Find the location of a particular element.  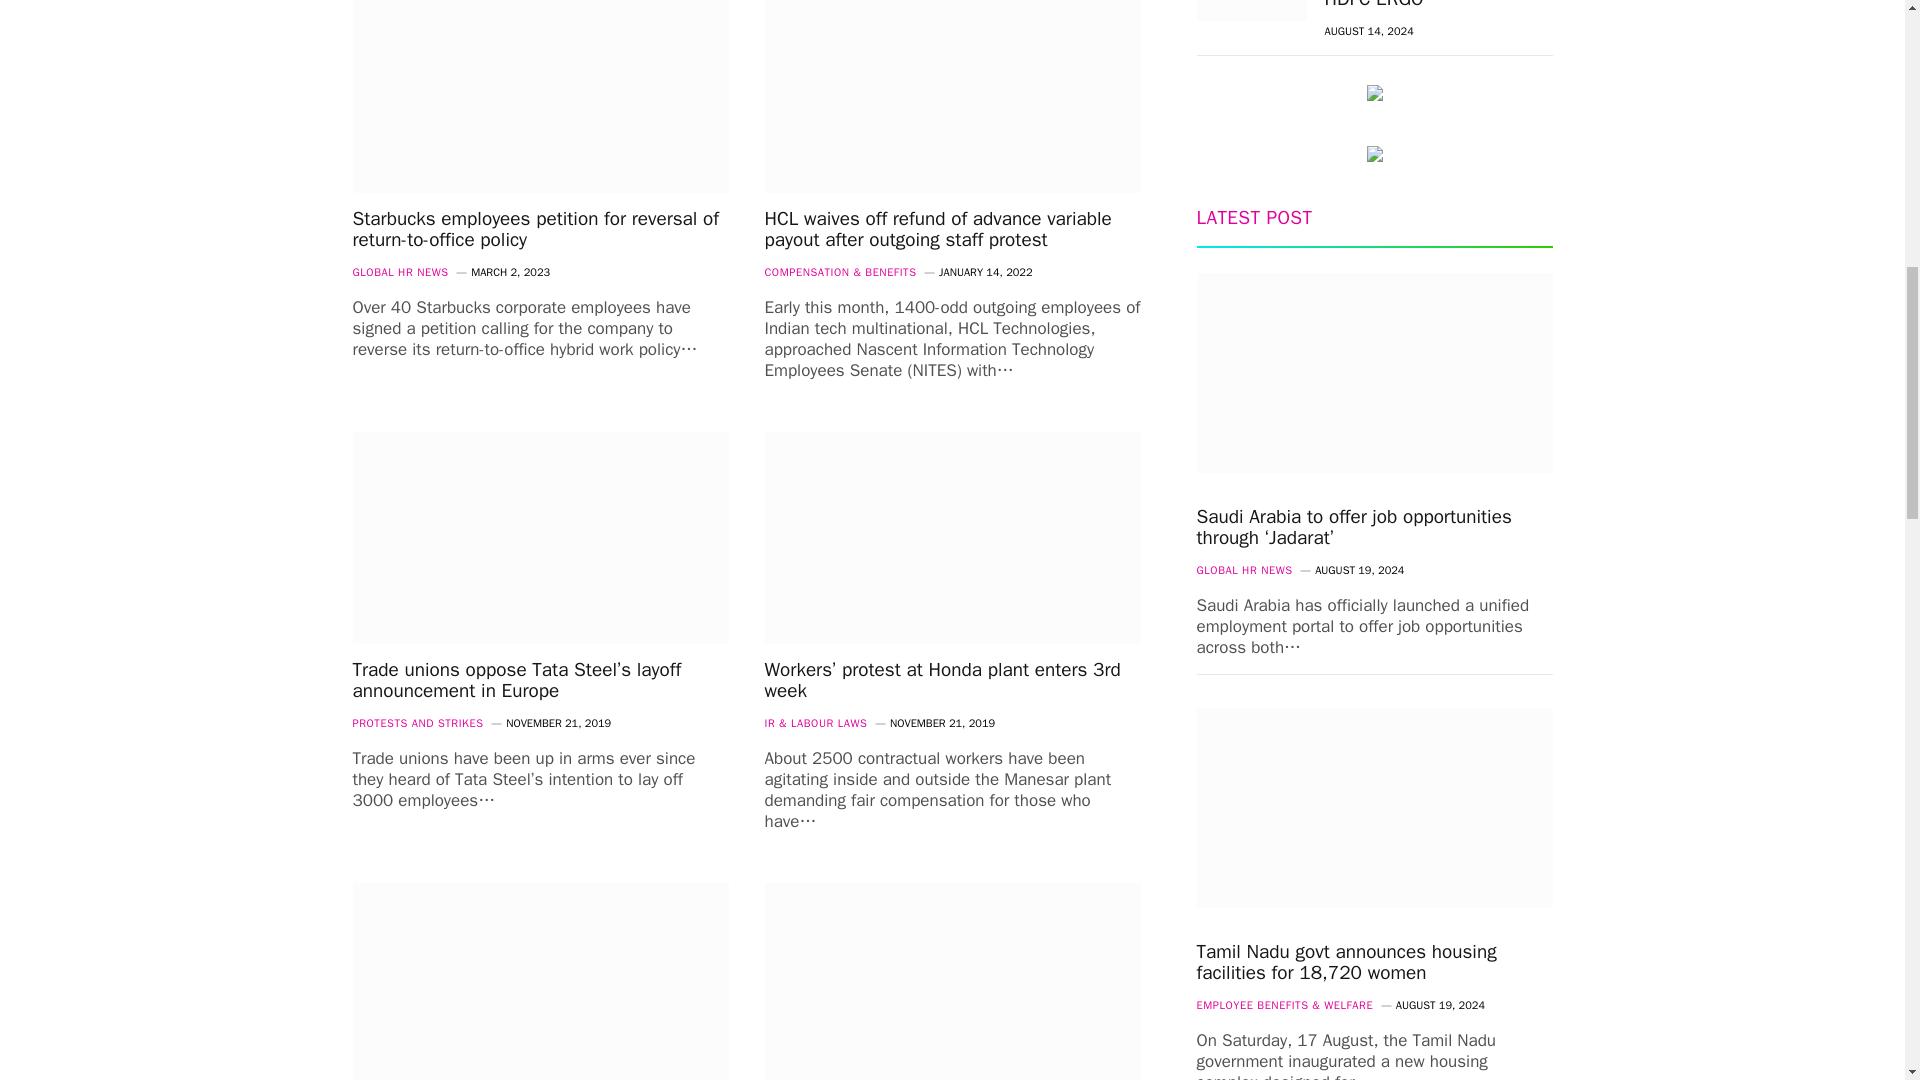

FB staff opposes intolerance of diverse views is located at coordinates (952, 982).